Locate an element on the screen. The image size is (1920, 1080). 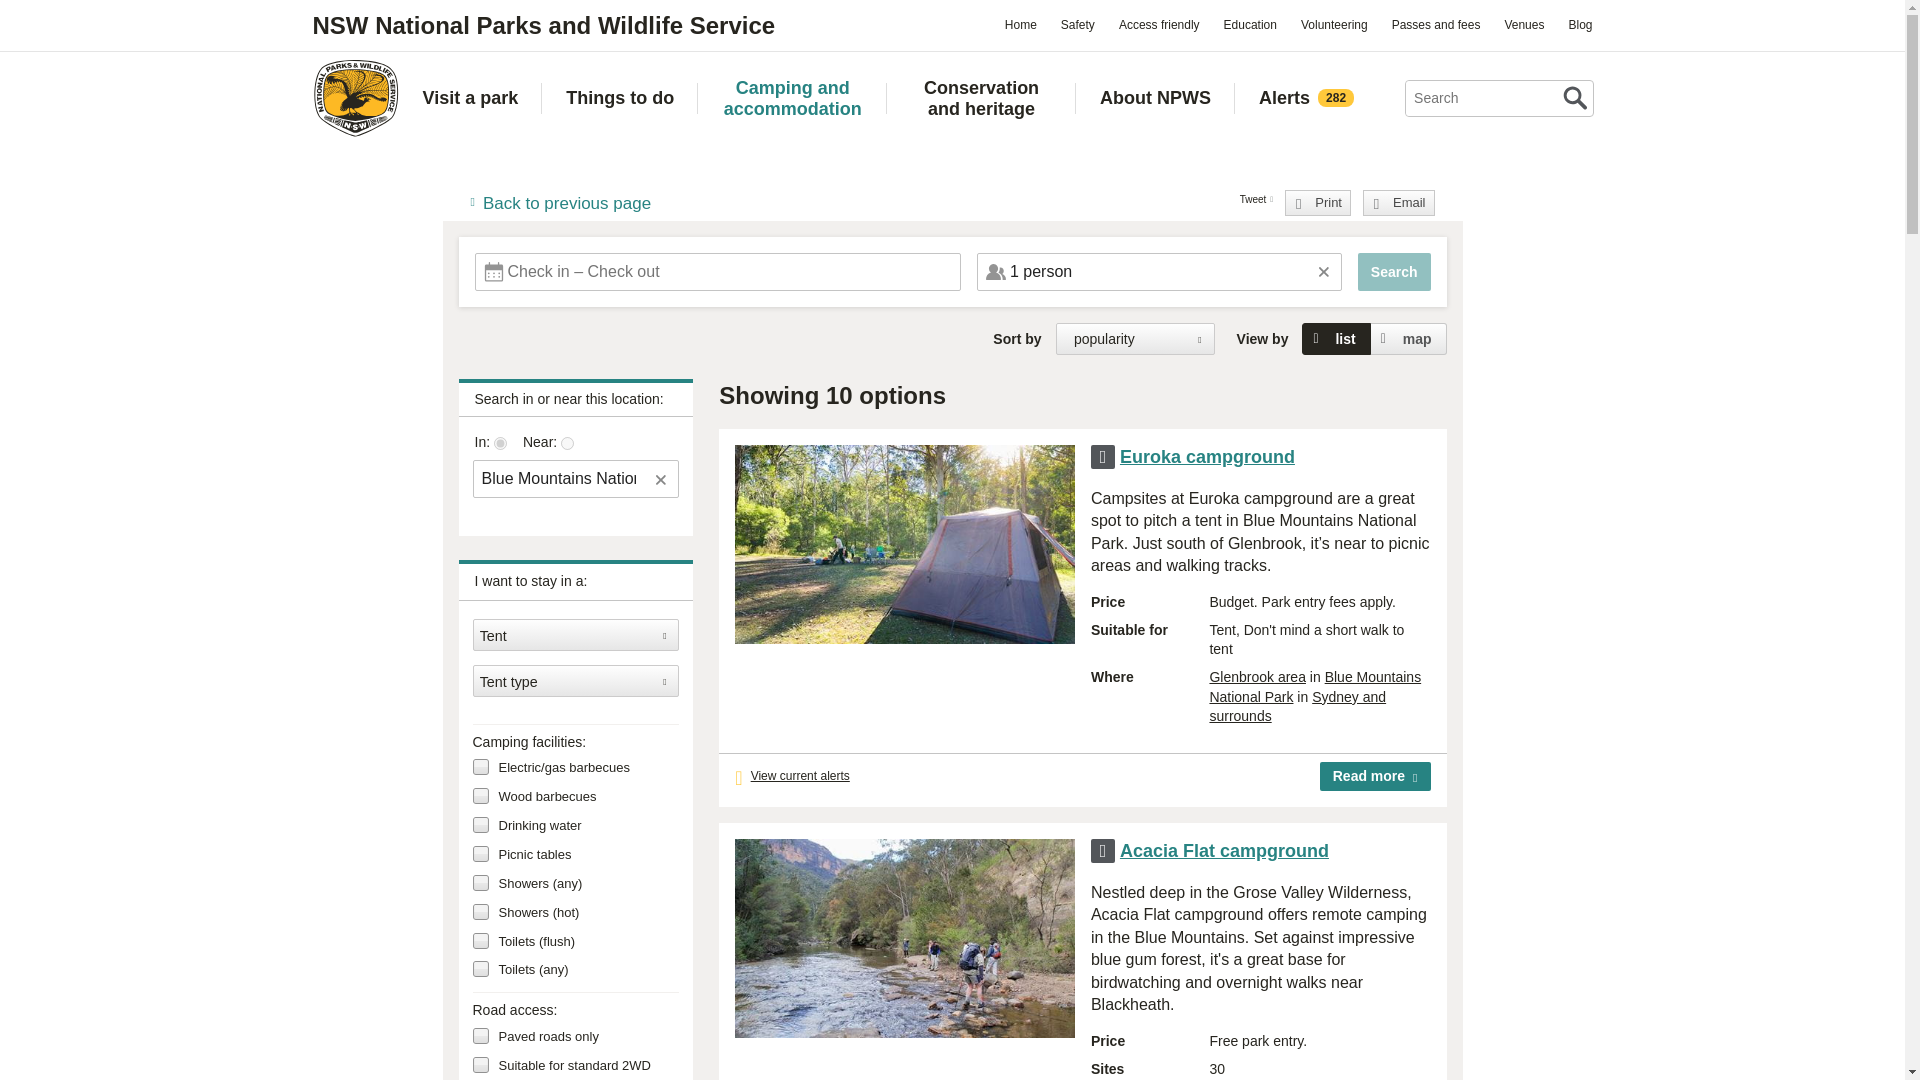
Access friendly is located at coordinates (1159, 24).